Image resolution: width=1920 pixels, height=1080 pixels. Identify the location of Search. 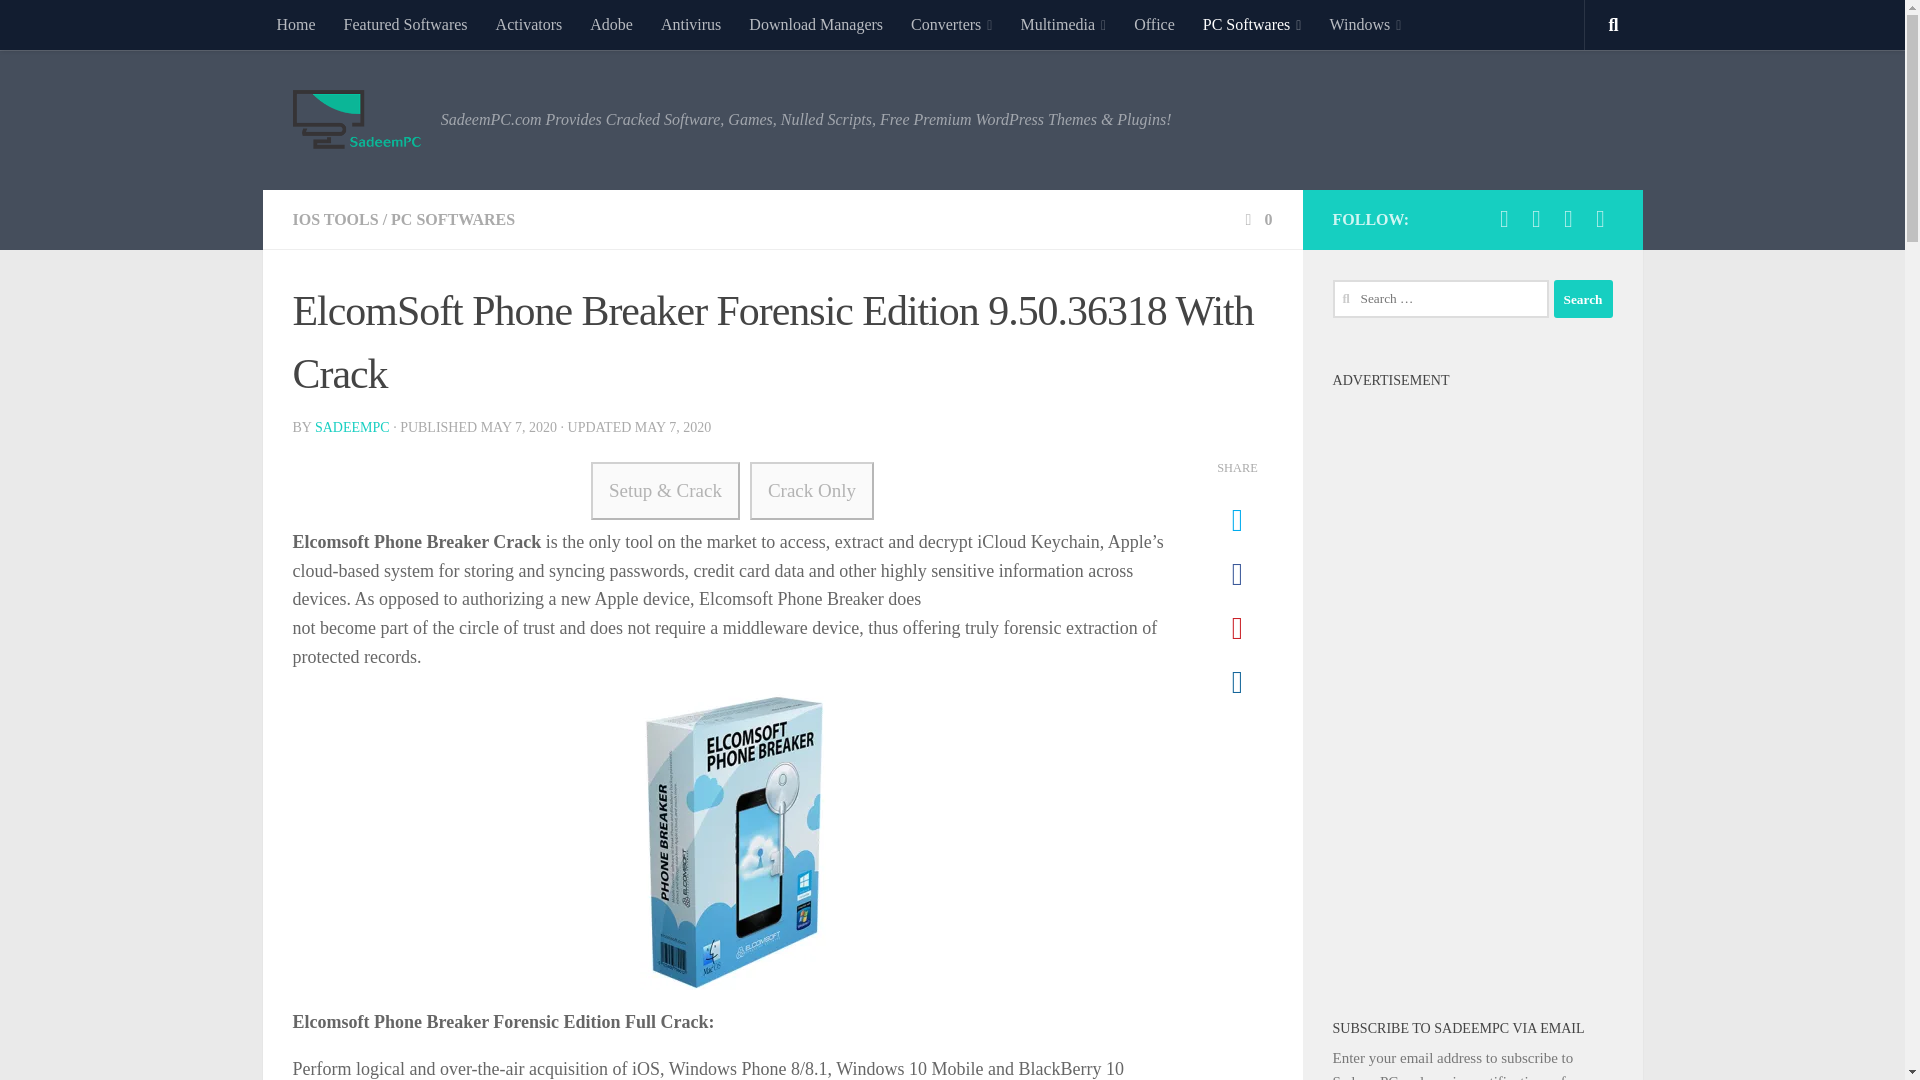
(1582, 298).